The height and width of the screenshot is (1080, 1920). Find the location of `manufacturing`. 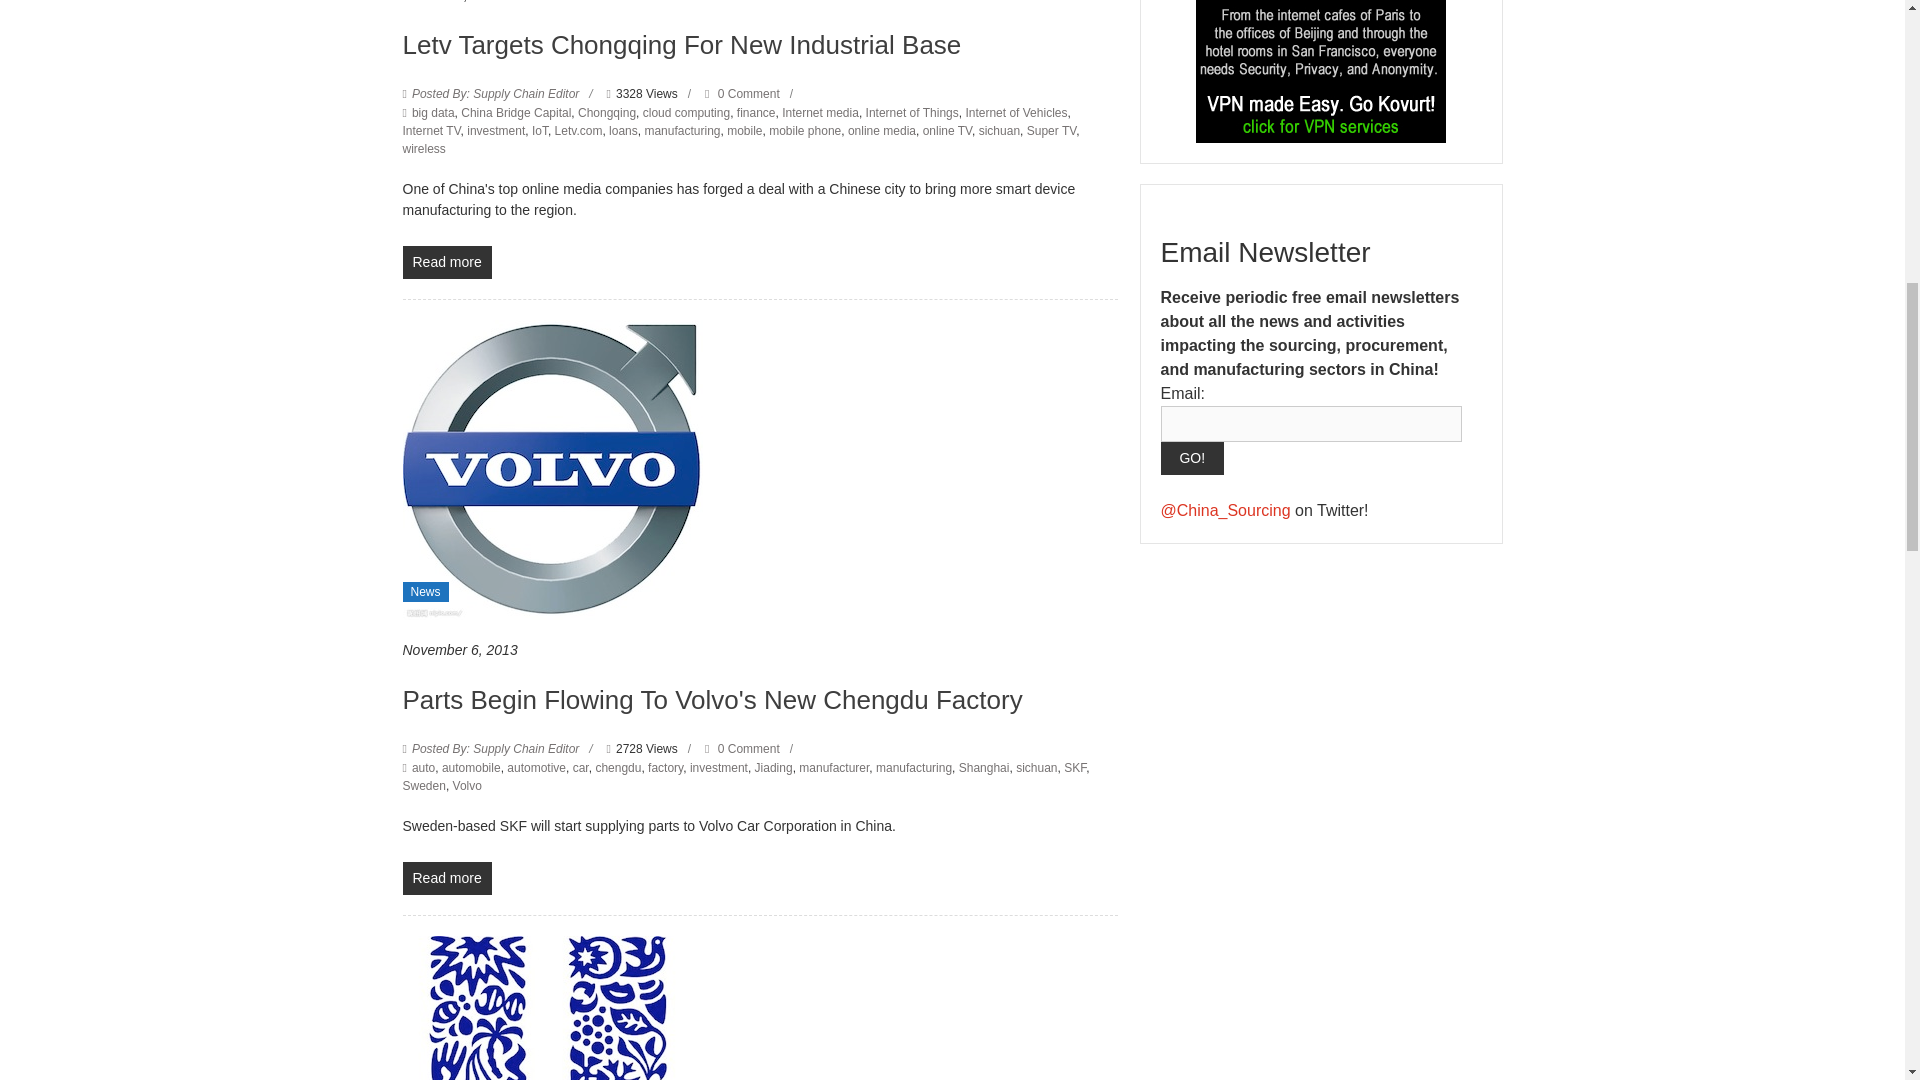

manufacturing is located at coordinates (682, 131).